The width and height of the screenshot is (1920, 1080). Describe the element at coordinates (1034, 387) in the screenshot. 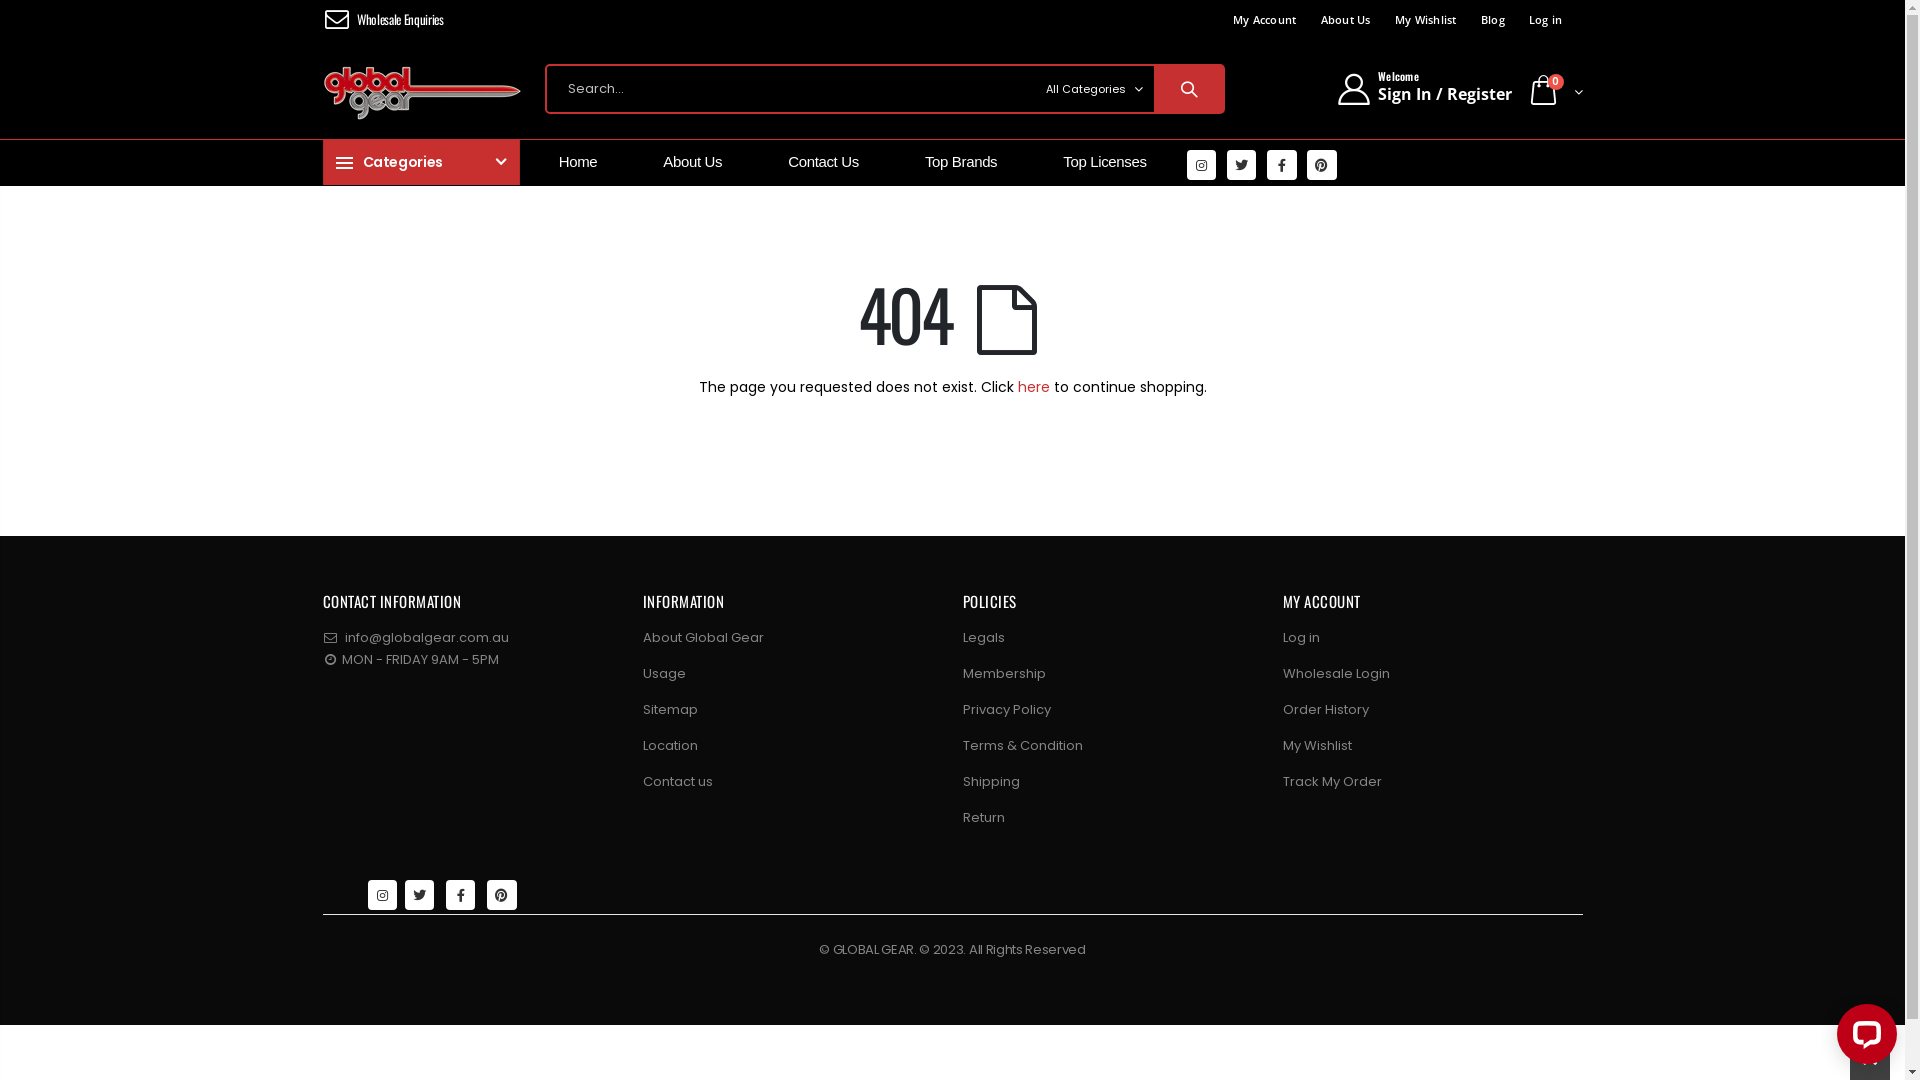

I see `here` at that location.